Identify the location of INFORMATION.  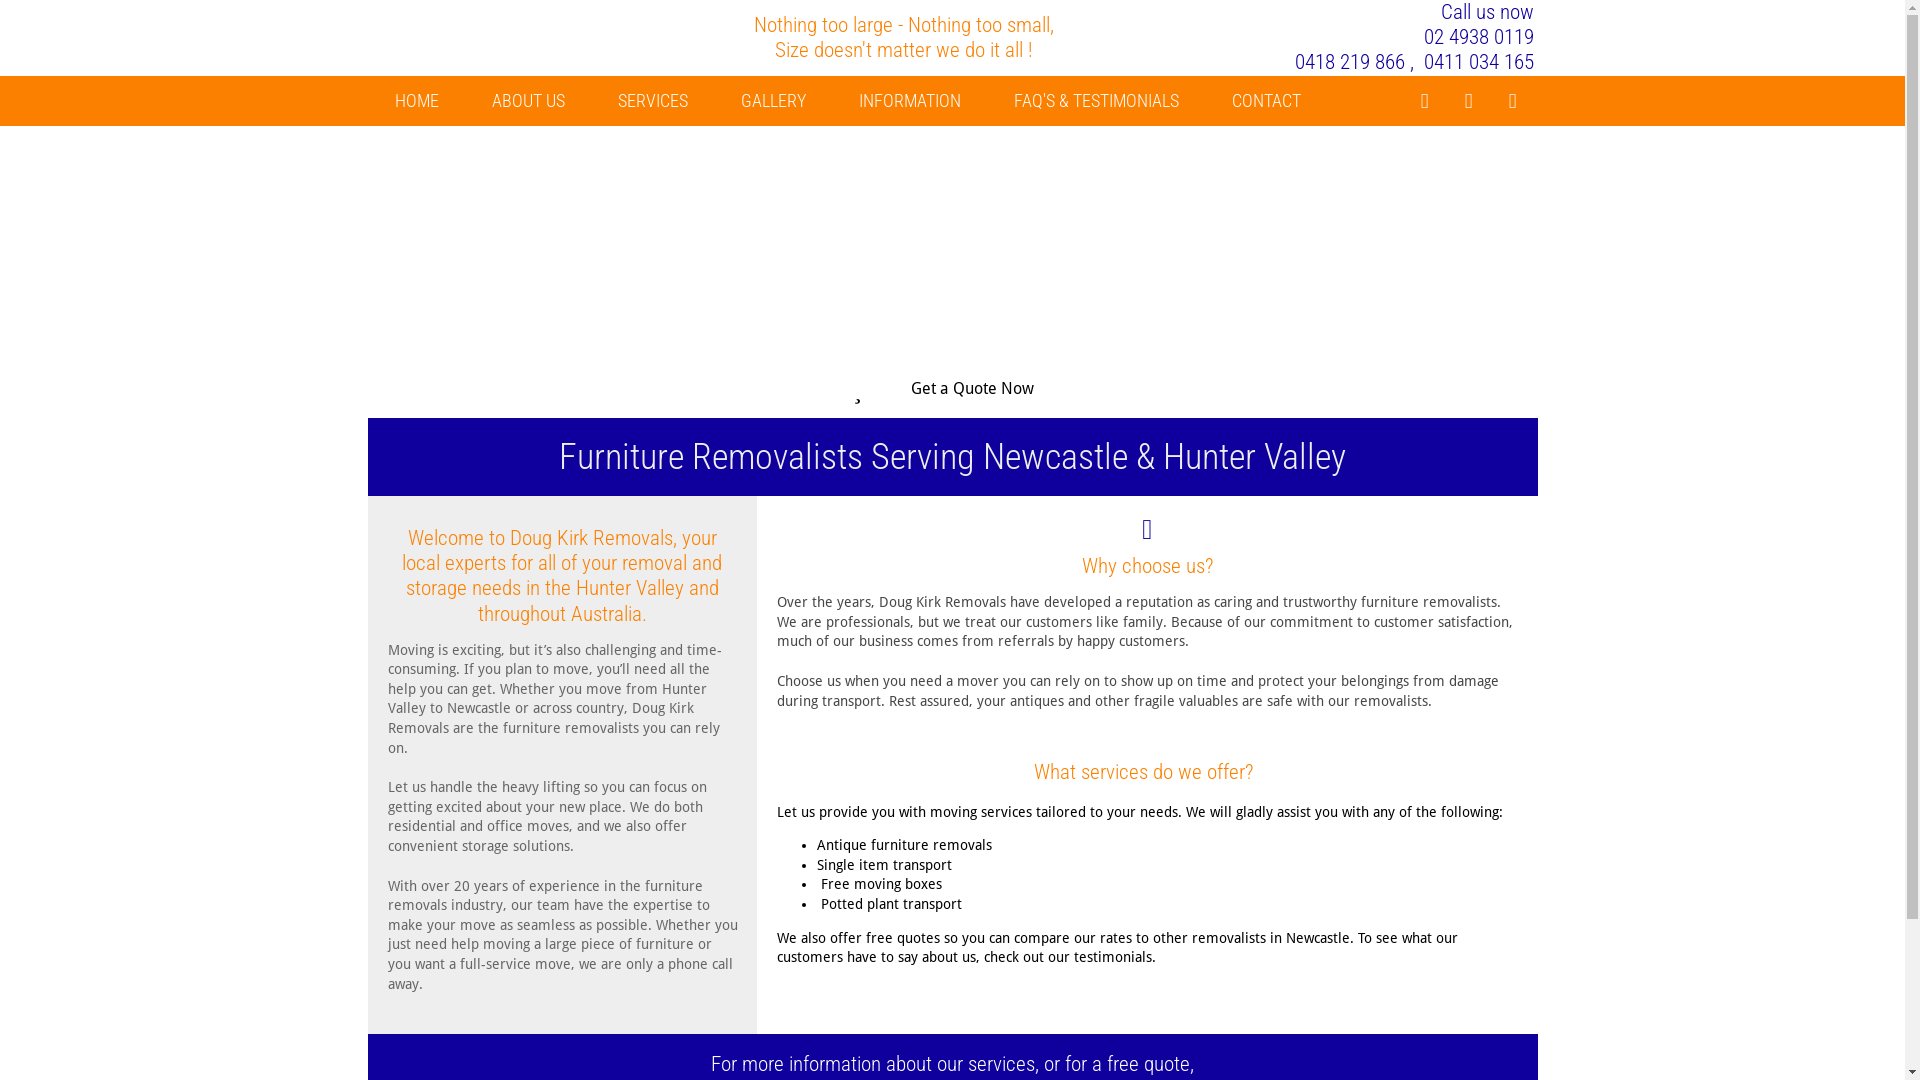
(909, 101).